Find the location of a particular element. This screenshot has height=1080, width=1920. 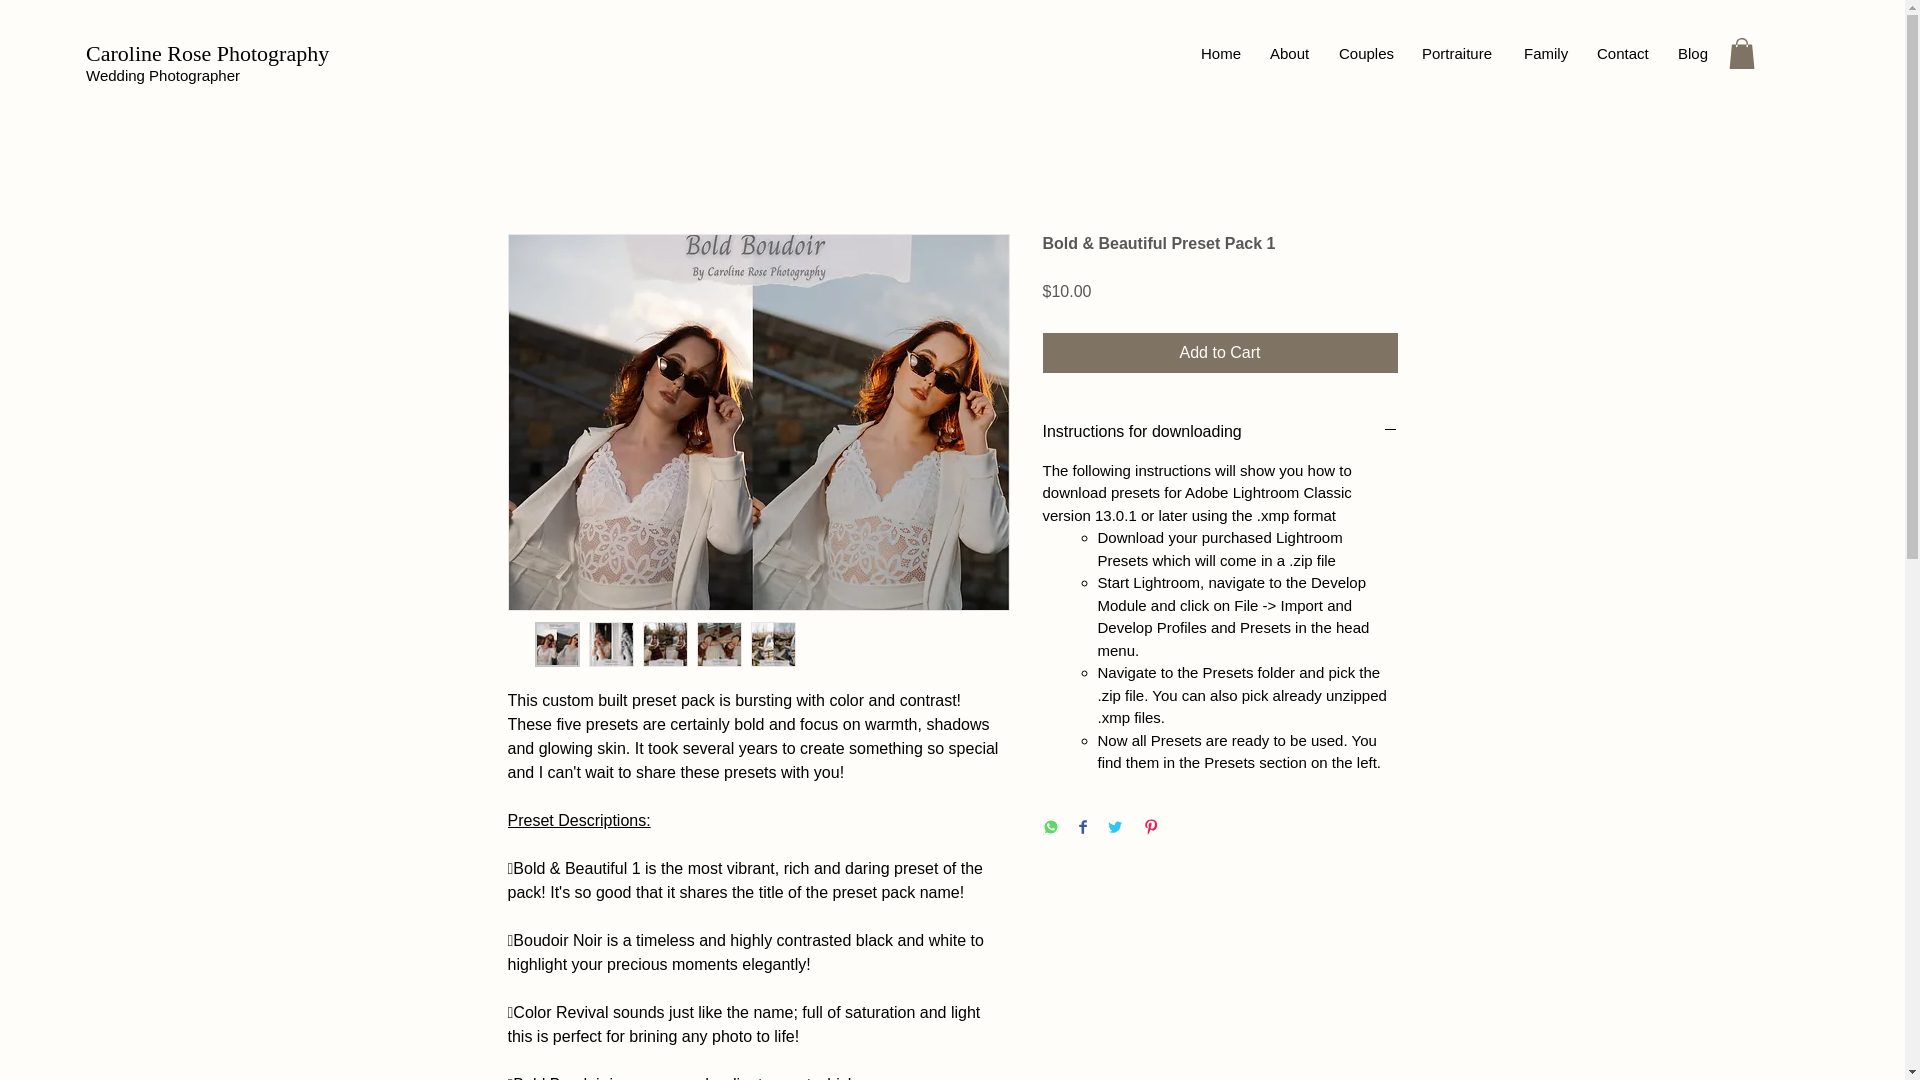

Home is located at coordinates (1220, 53).